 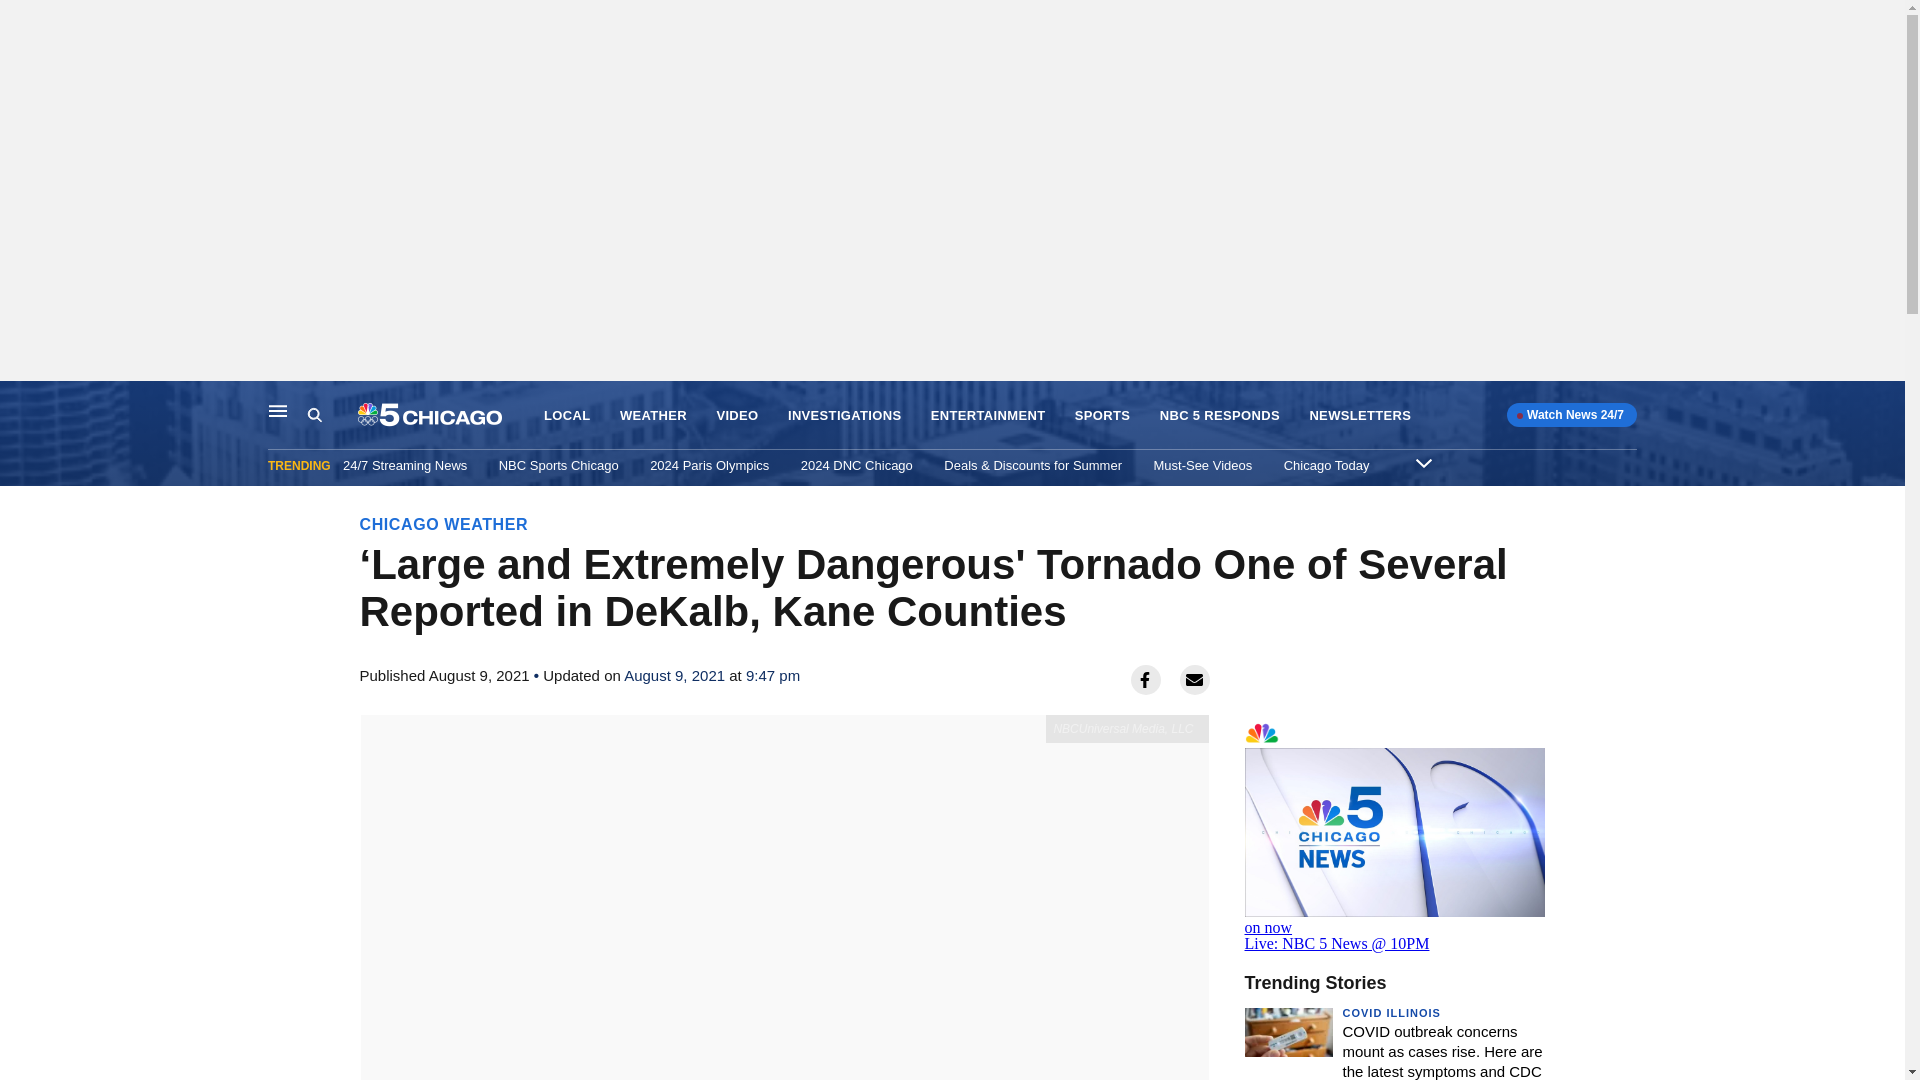 What do you see at coordinates (566, 416) in the screenshot?
I see `LOCAL` at bounding box center [566, 416].